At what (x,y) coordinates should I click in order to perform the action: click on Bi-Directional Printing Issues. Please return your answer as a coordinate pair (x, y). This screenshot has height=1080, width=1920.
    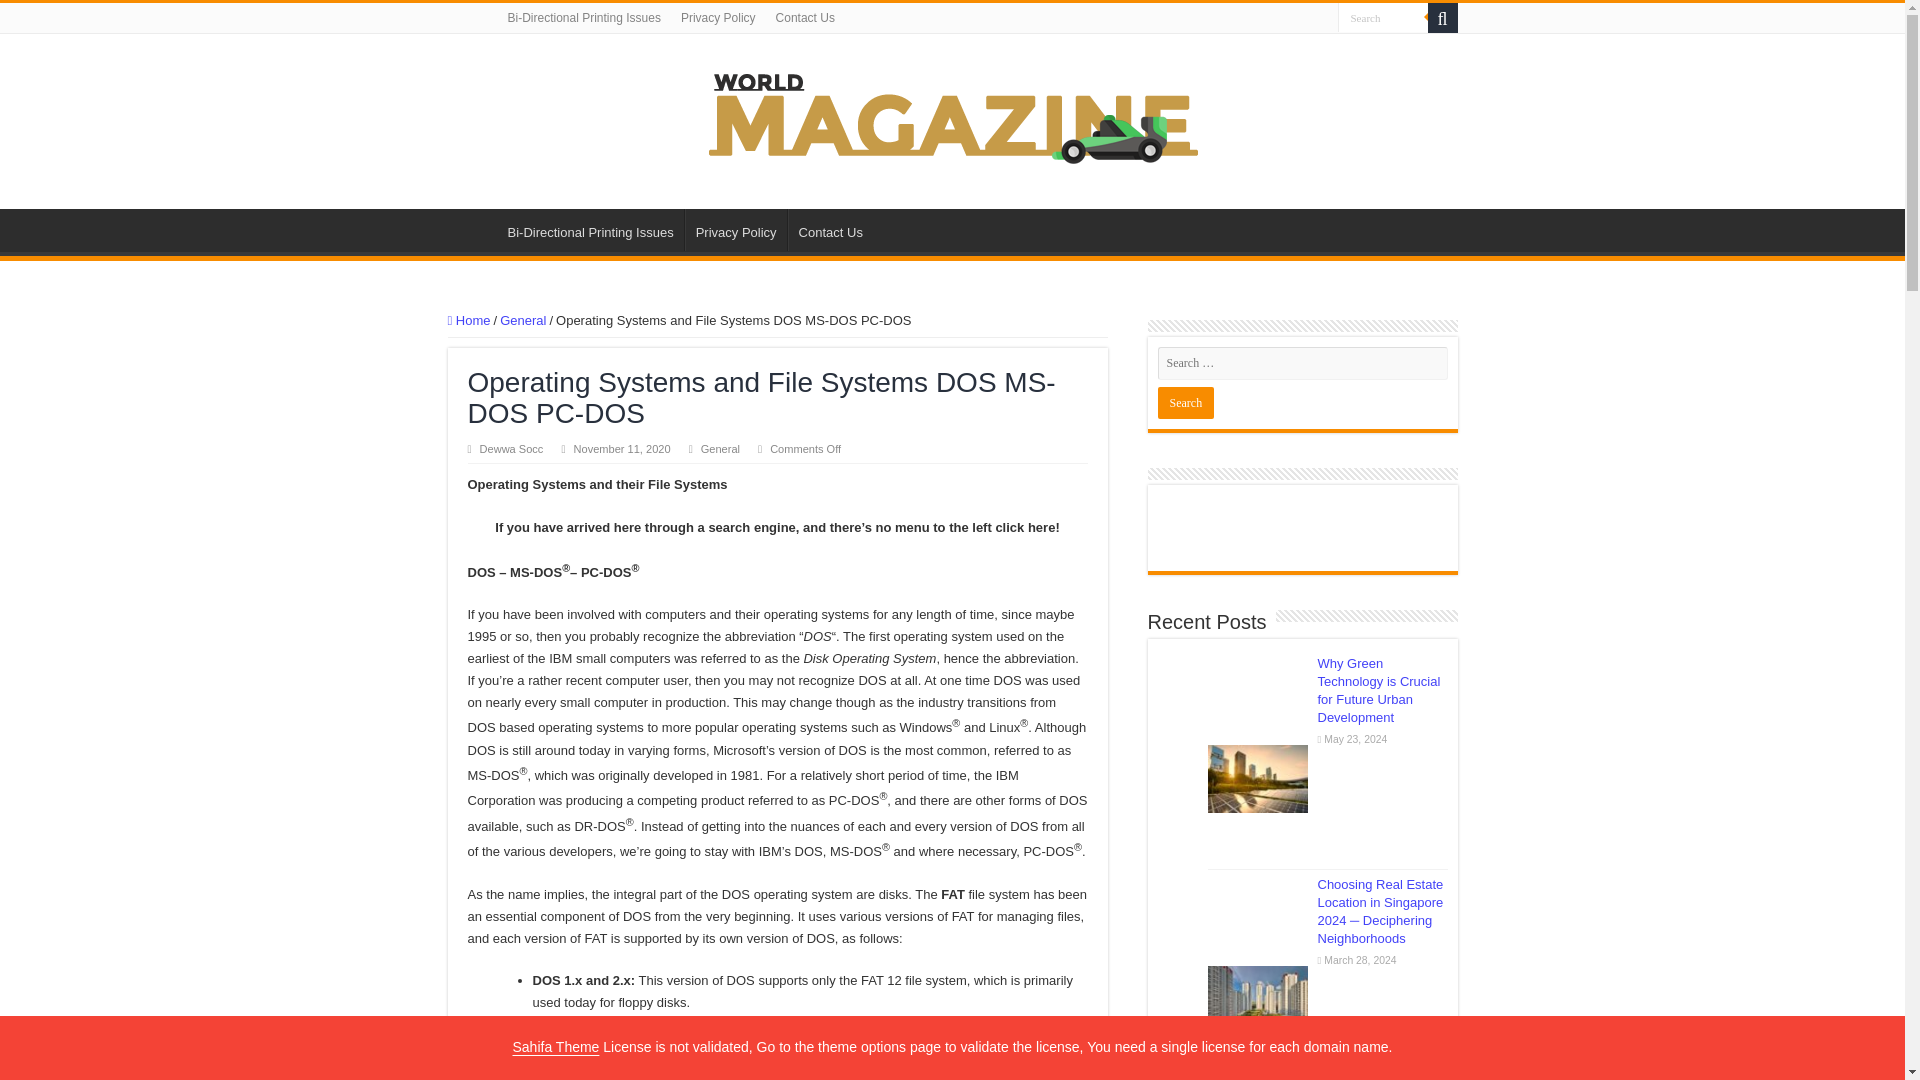
    Looking at the image, I should click on (584, 18).